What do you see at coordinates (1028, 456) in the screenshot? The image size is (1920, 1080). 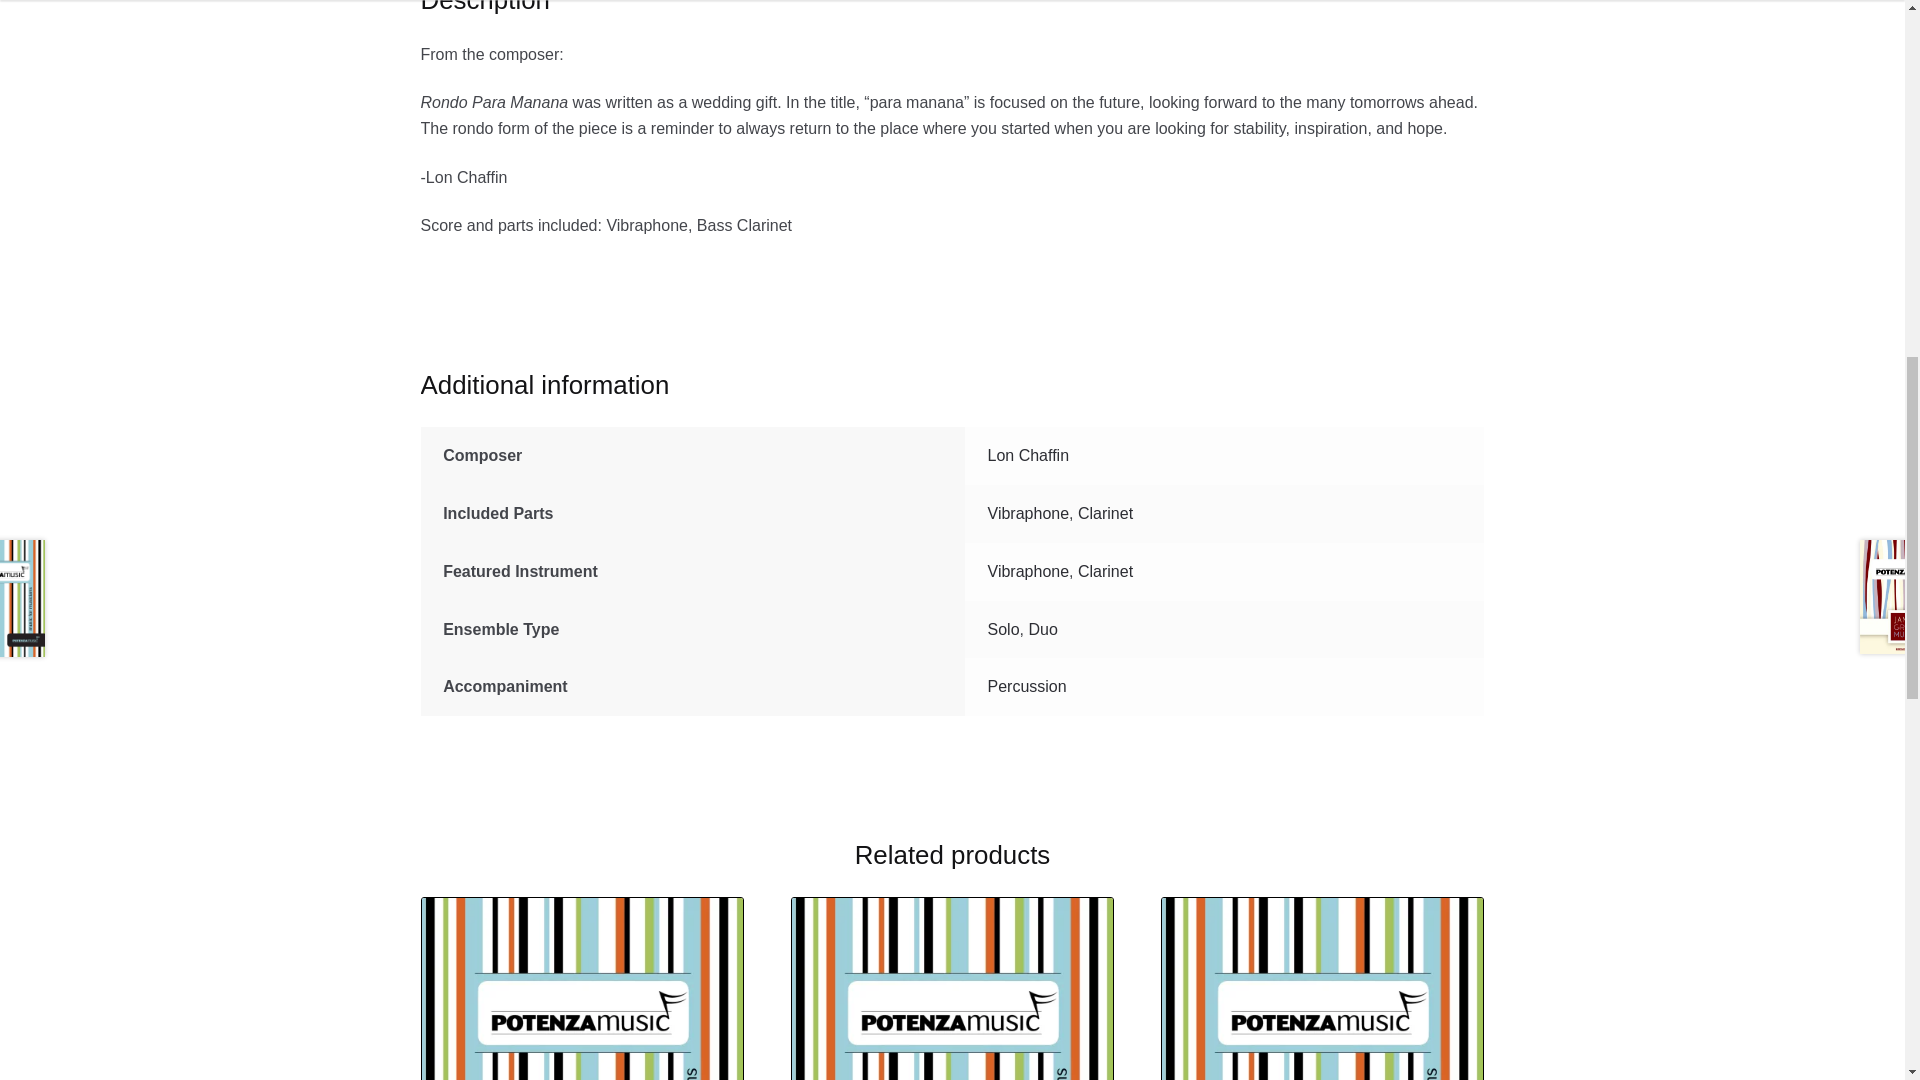 I see `Lon Chaffin` at bounding box center [1028, 456].